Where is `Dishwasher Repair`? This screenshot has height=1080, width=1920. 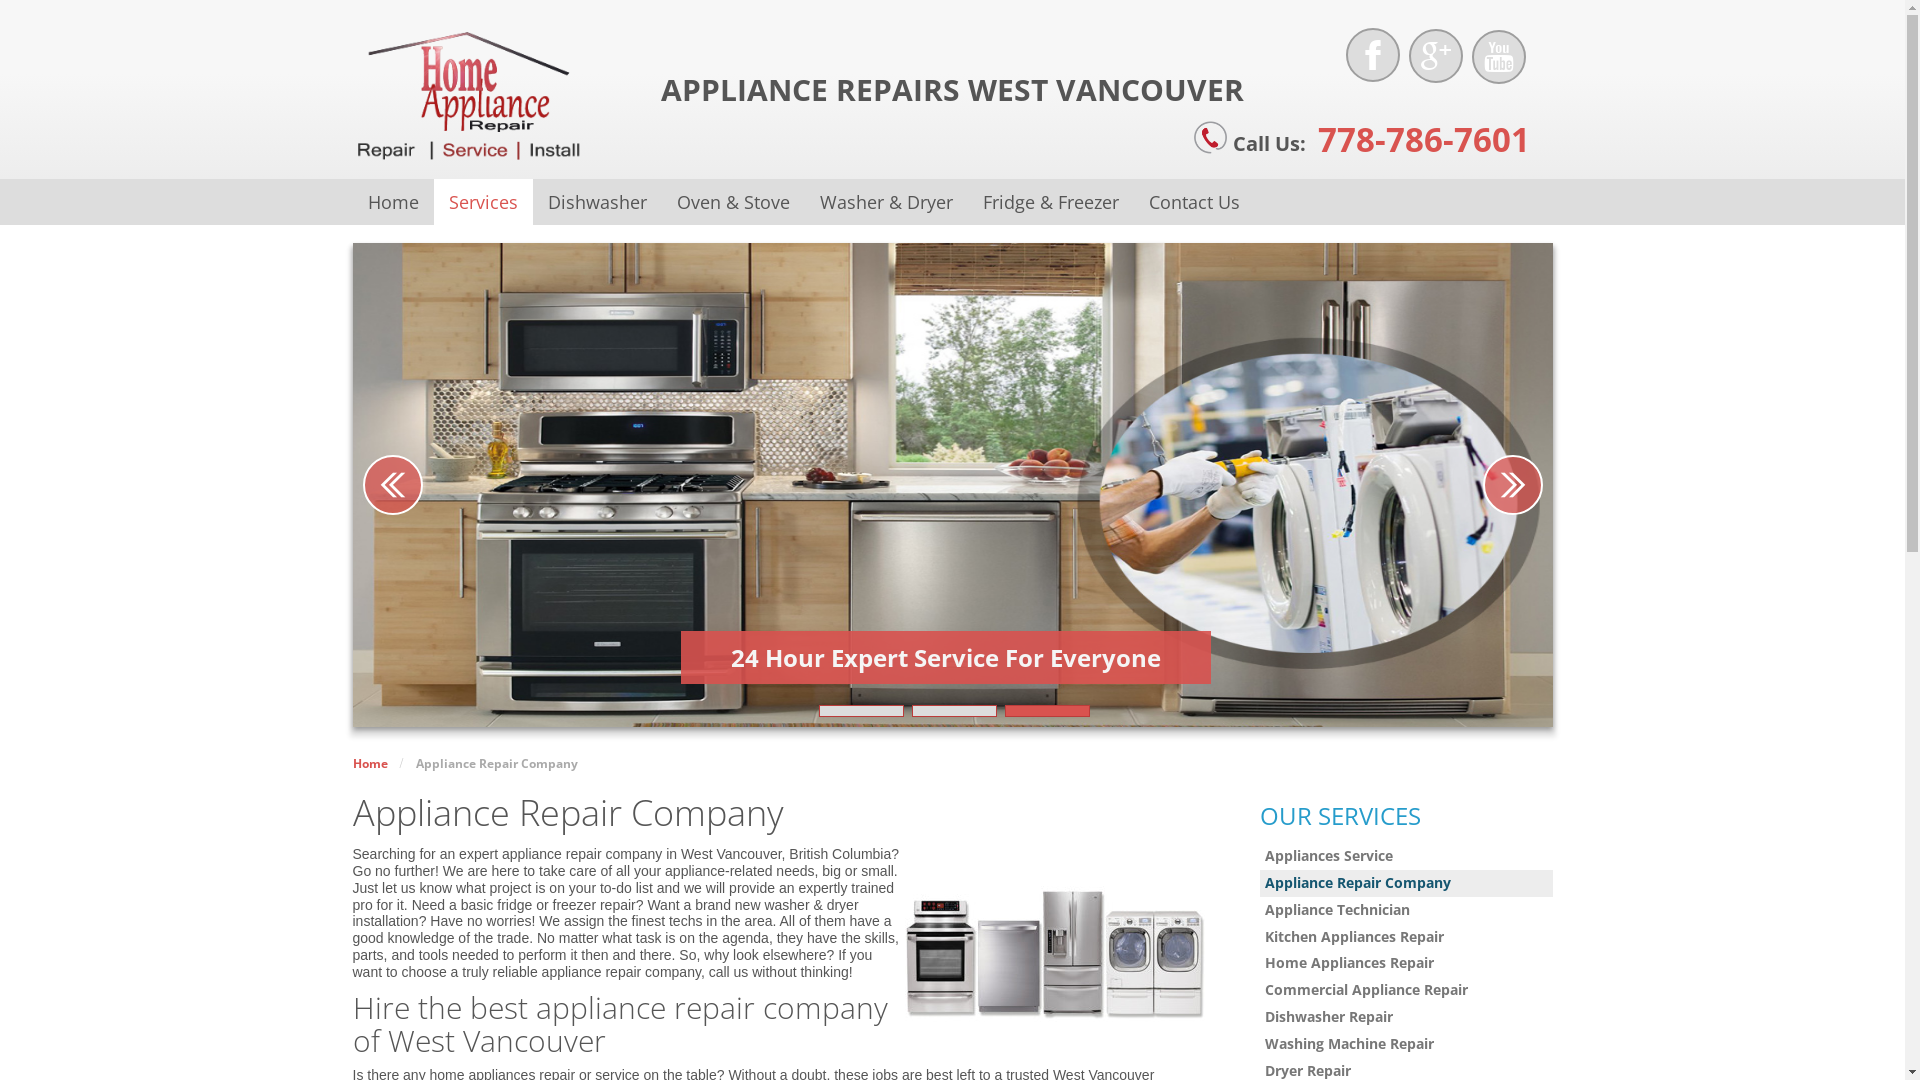
Dishwasher Repair is located at coordinates (1406, 1018).